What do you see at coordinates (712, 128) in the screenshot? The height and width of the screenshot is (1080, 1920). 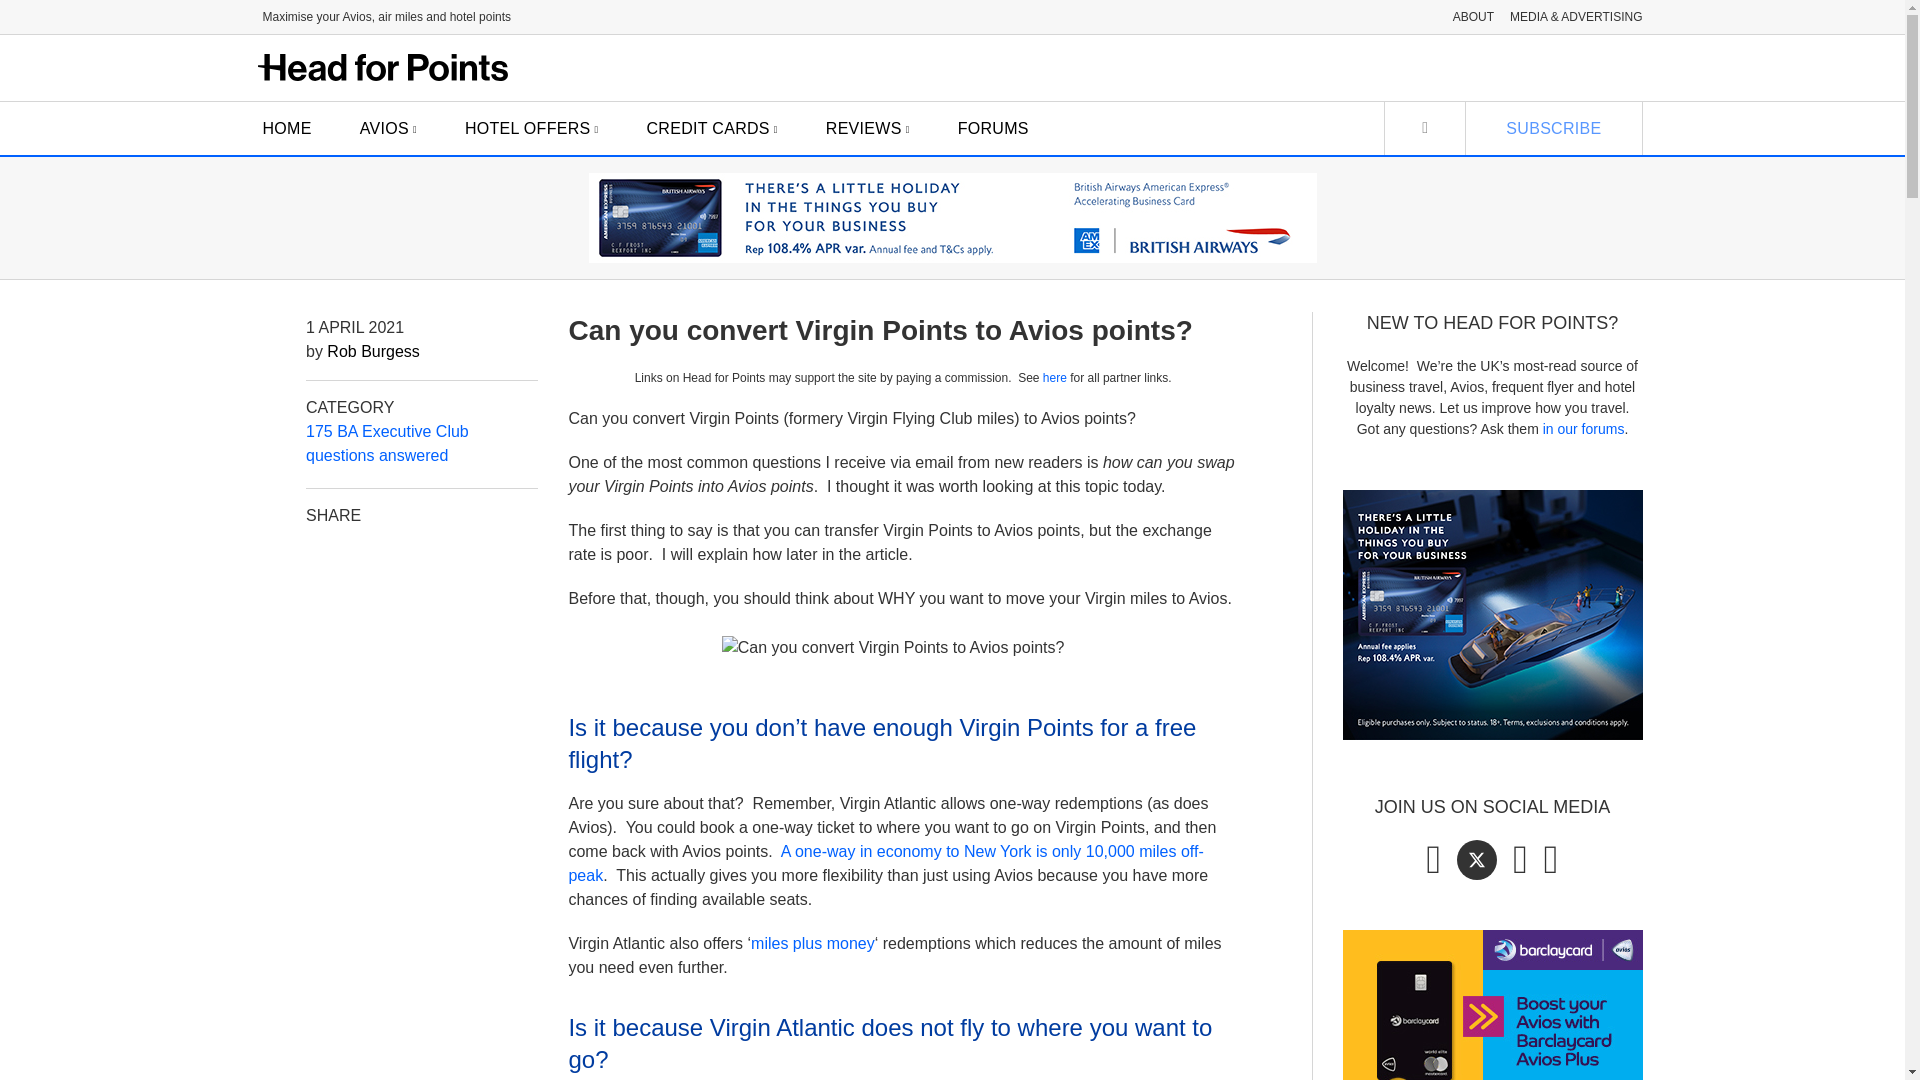 I see `CREDIT CARDS` at bounding box center [712, 128].